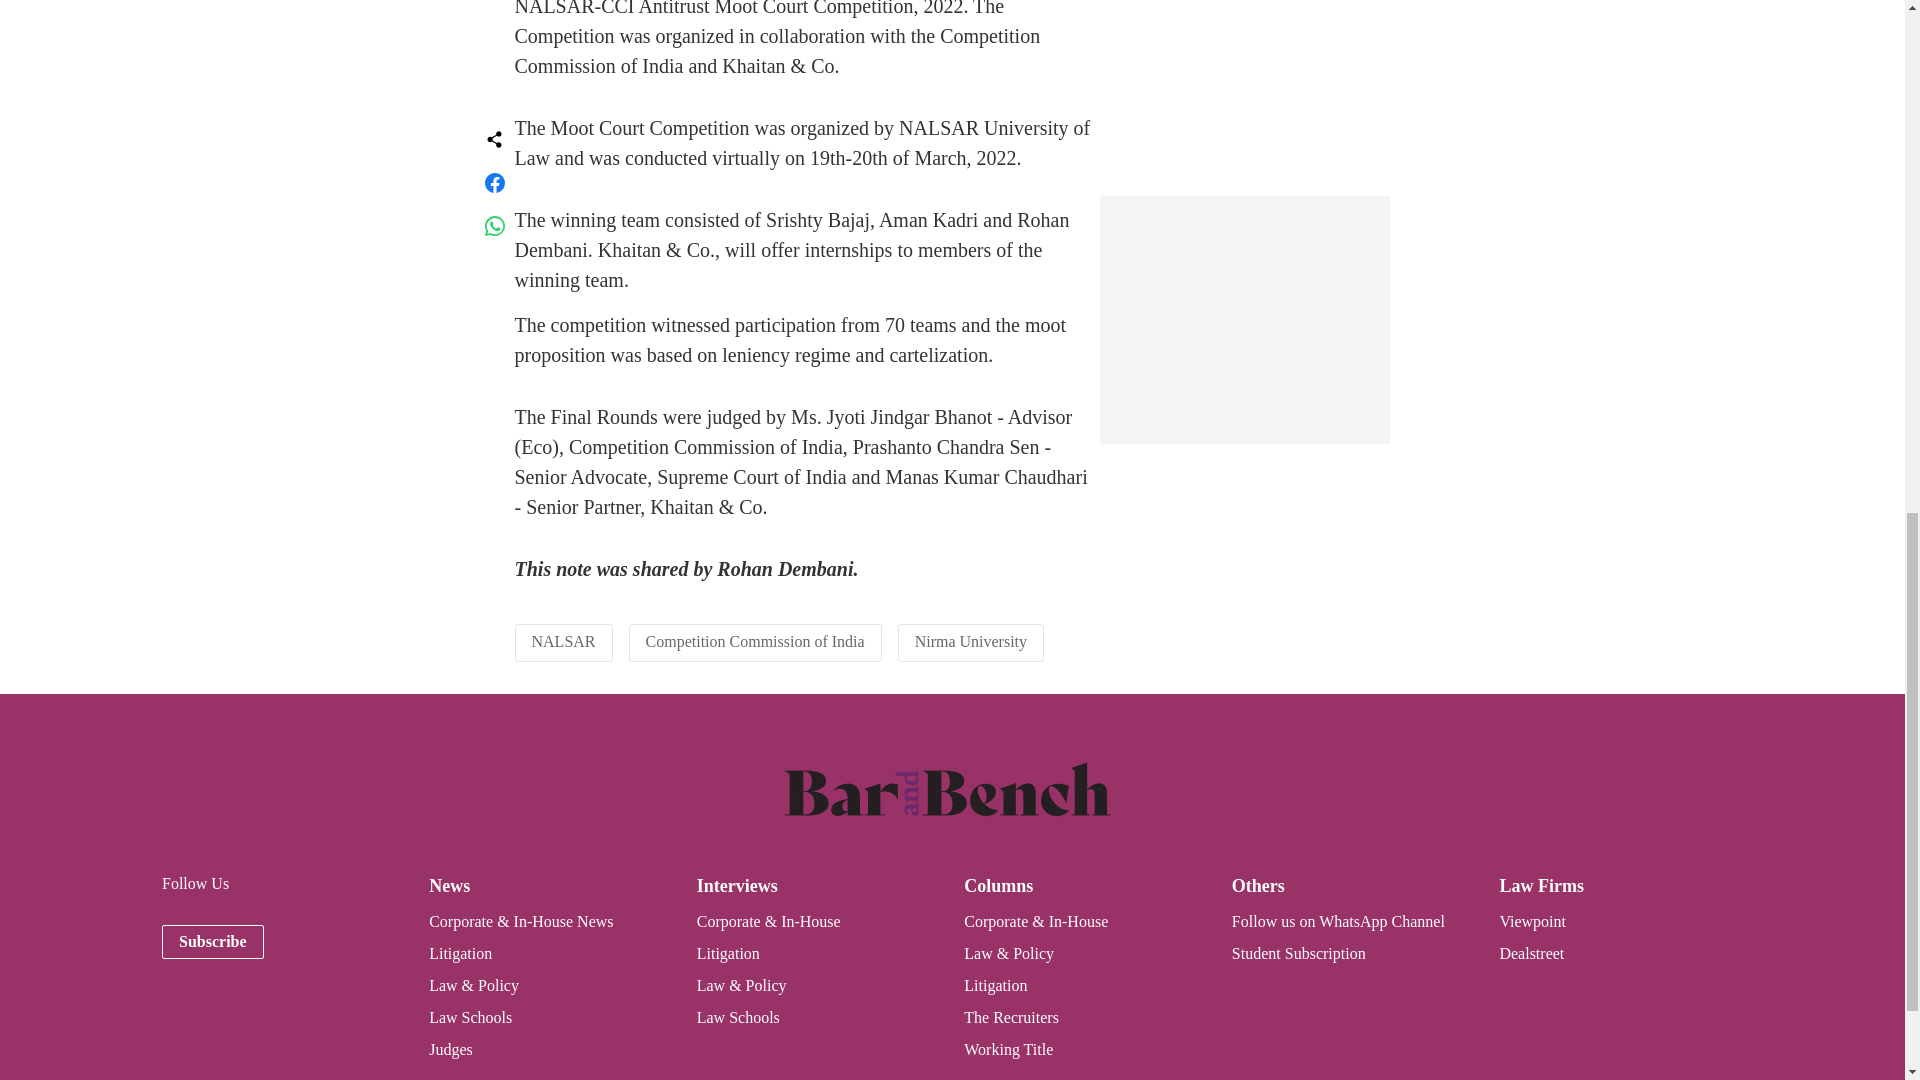 The image size is (1920, 1080). What do you see at coordinates (998, 886) in the screenshot?
I see `Columns` at bounding box center [998, 886].